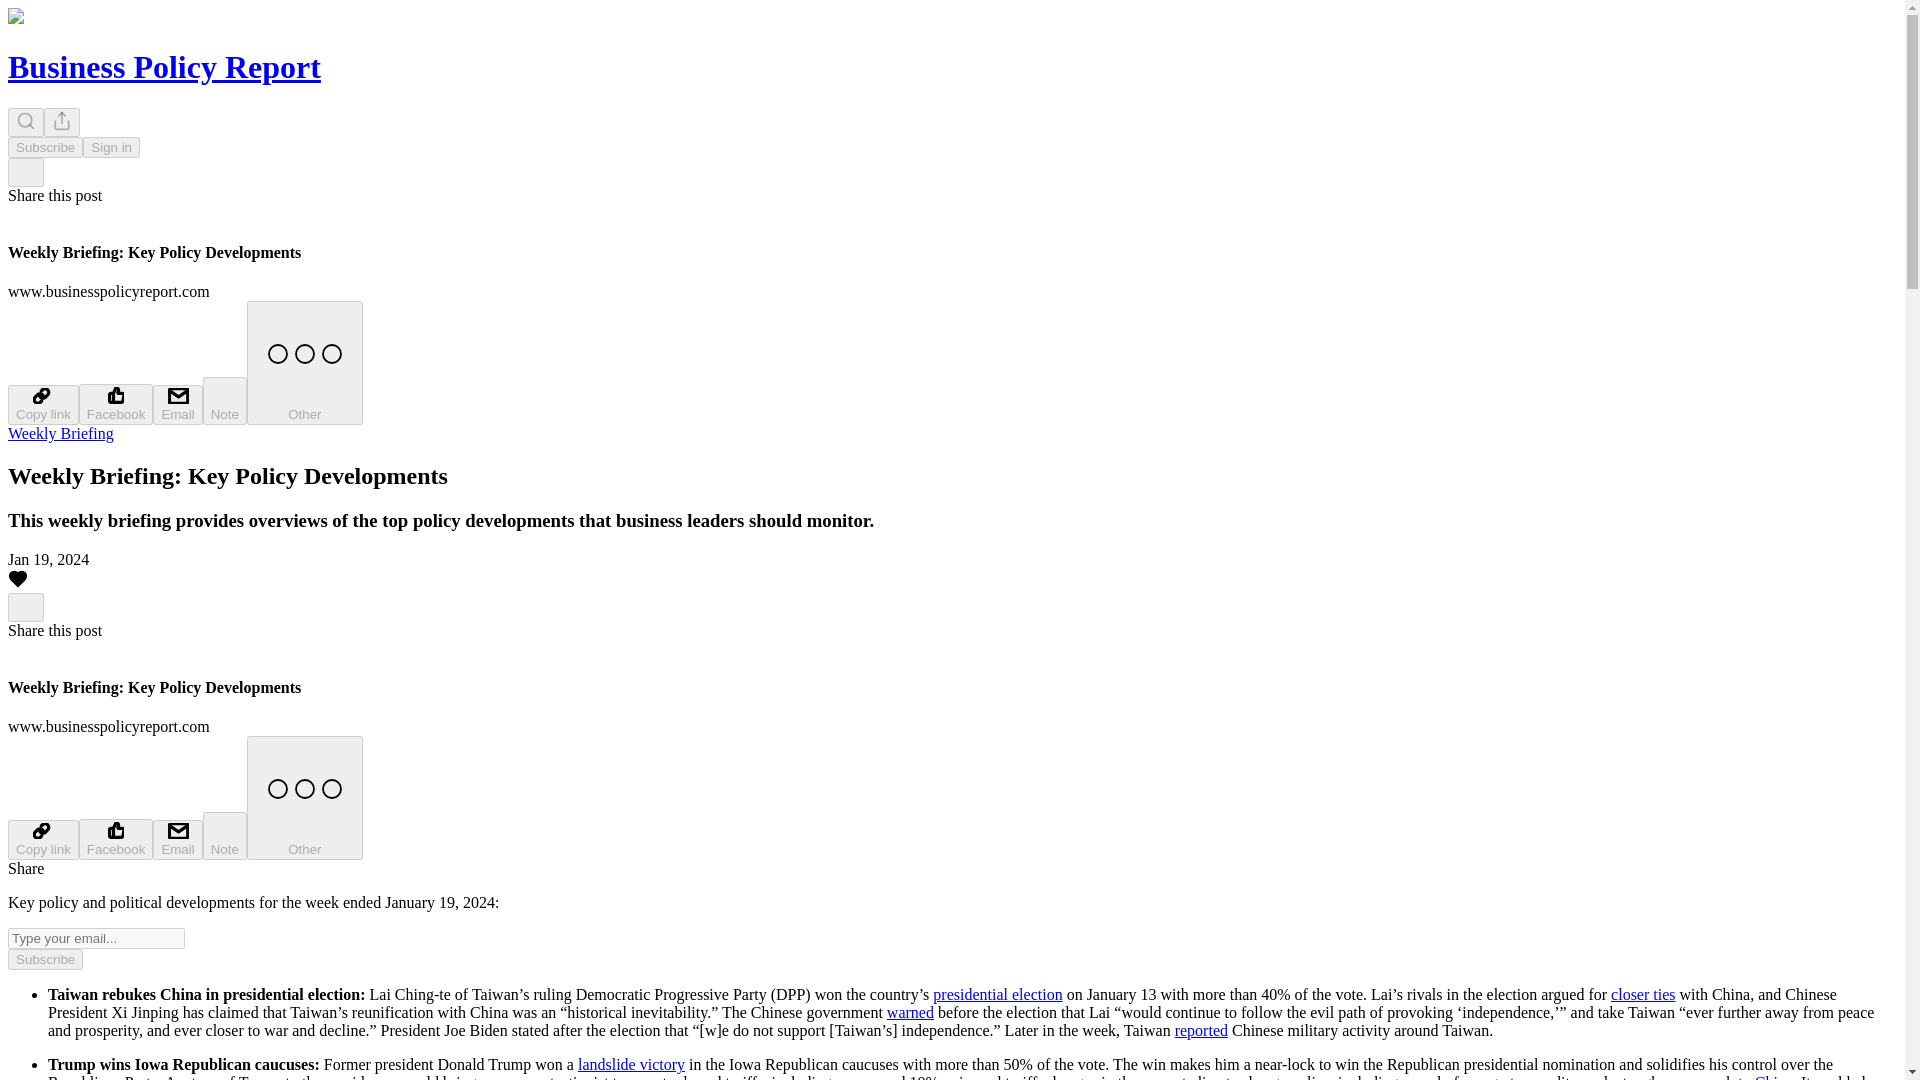  Describe the element at coordinates (304, 363) in the screenshot. I see `Other` at that location.